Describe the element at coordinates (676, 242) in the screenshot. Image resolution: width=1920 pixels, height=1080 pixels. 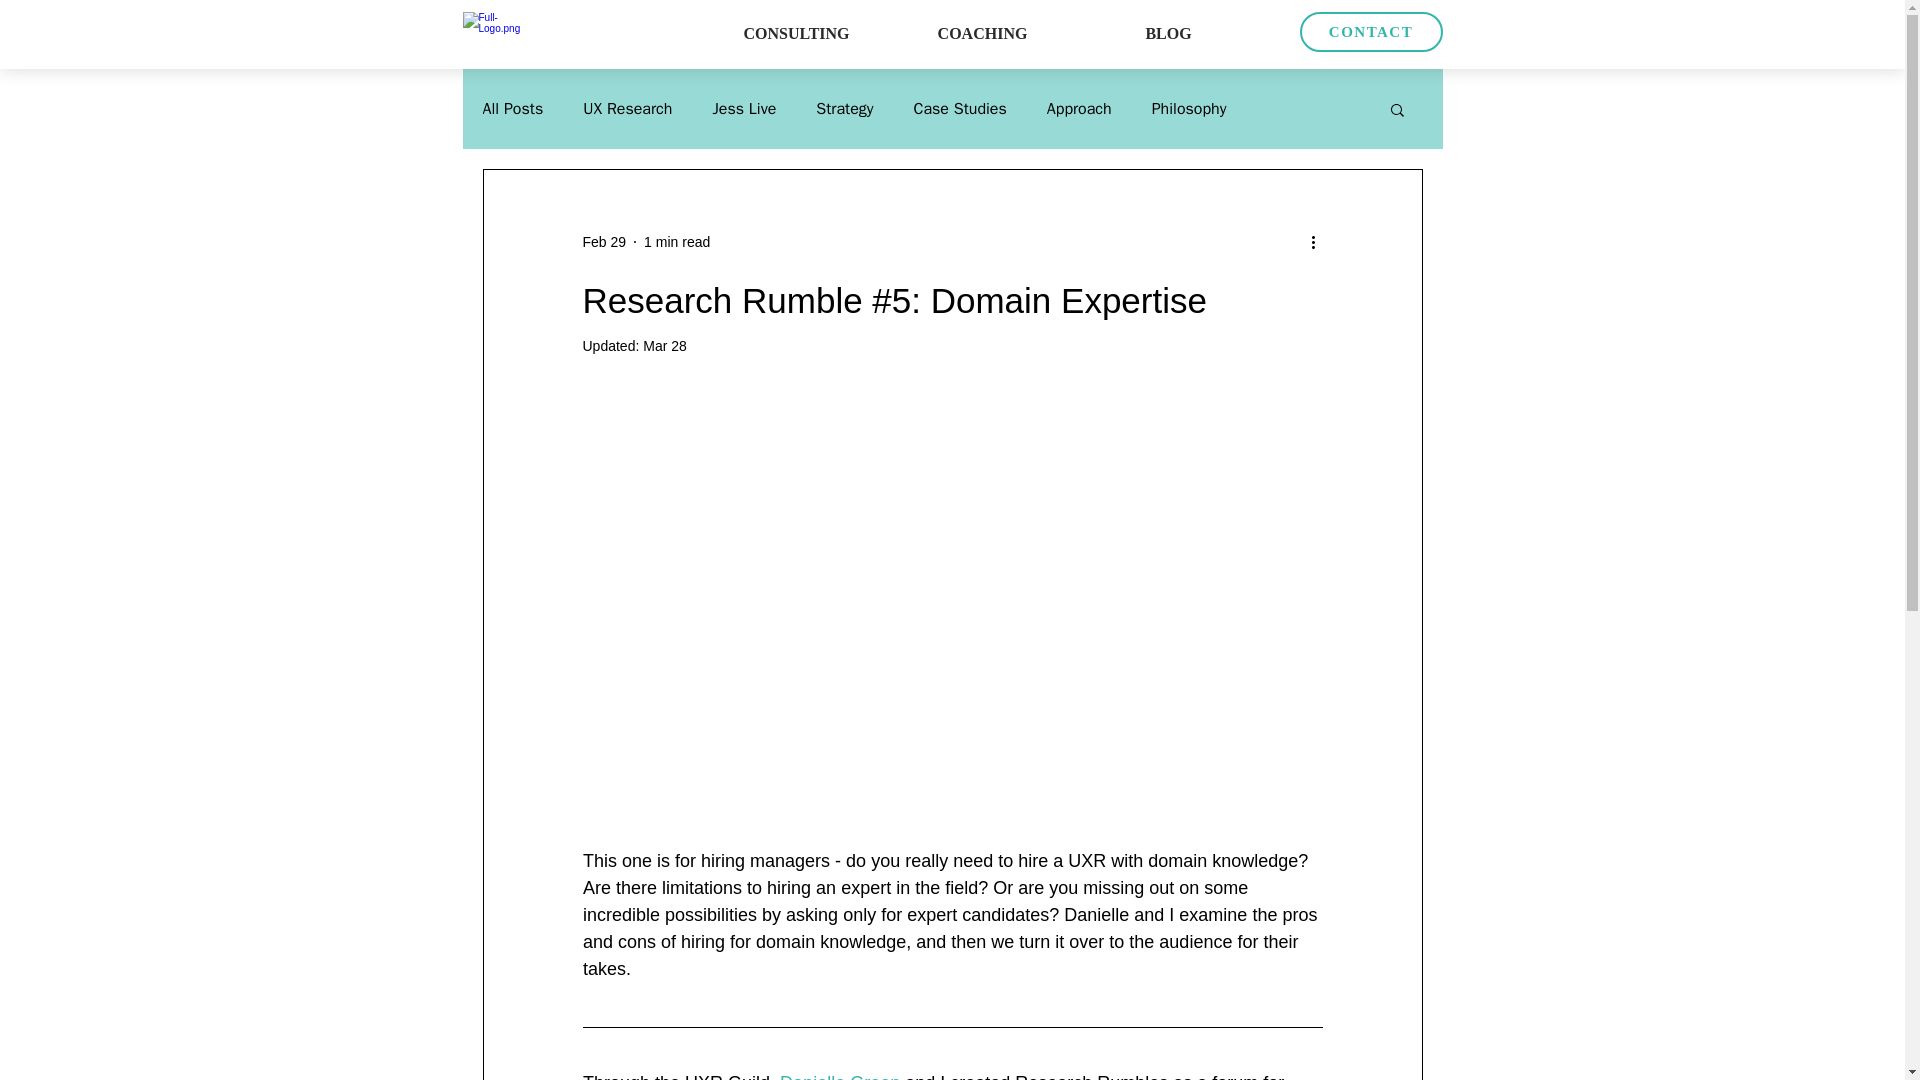
I see `1 min read` at that location.